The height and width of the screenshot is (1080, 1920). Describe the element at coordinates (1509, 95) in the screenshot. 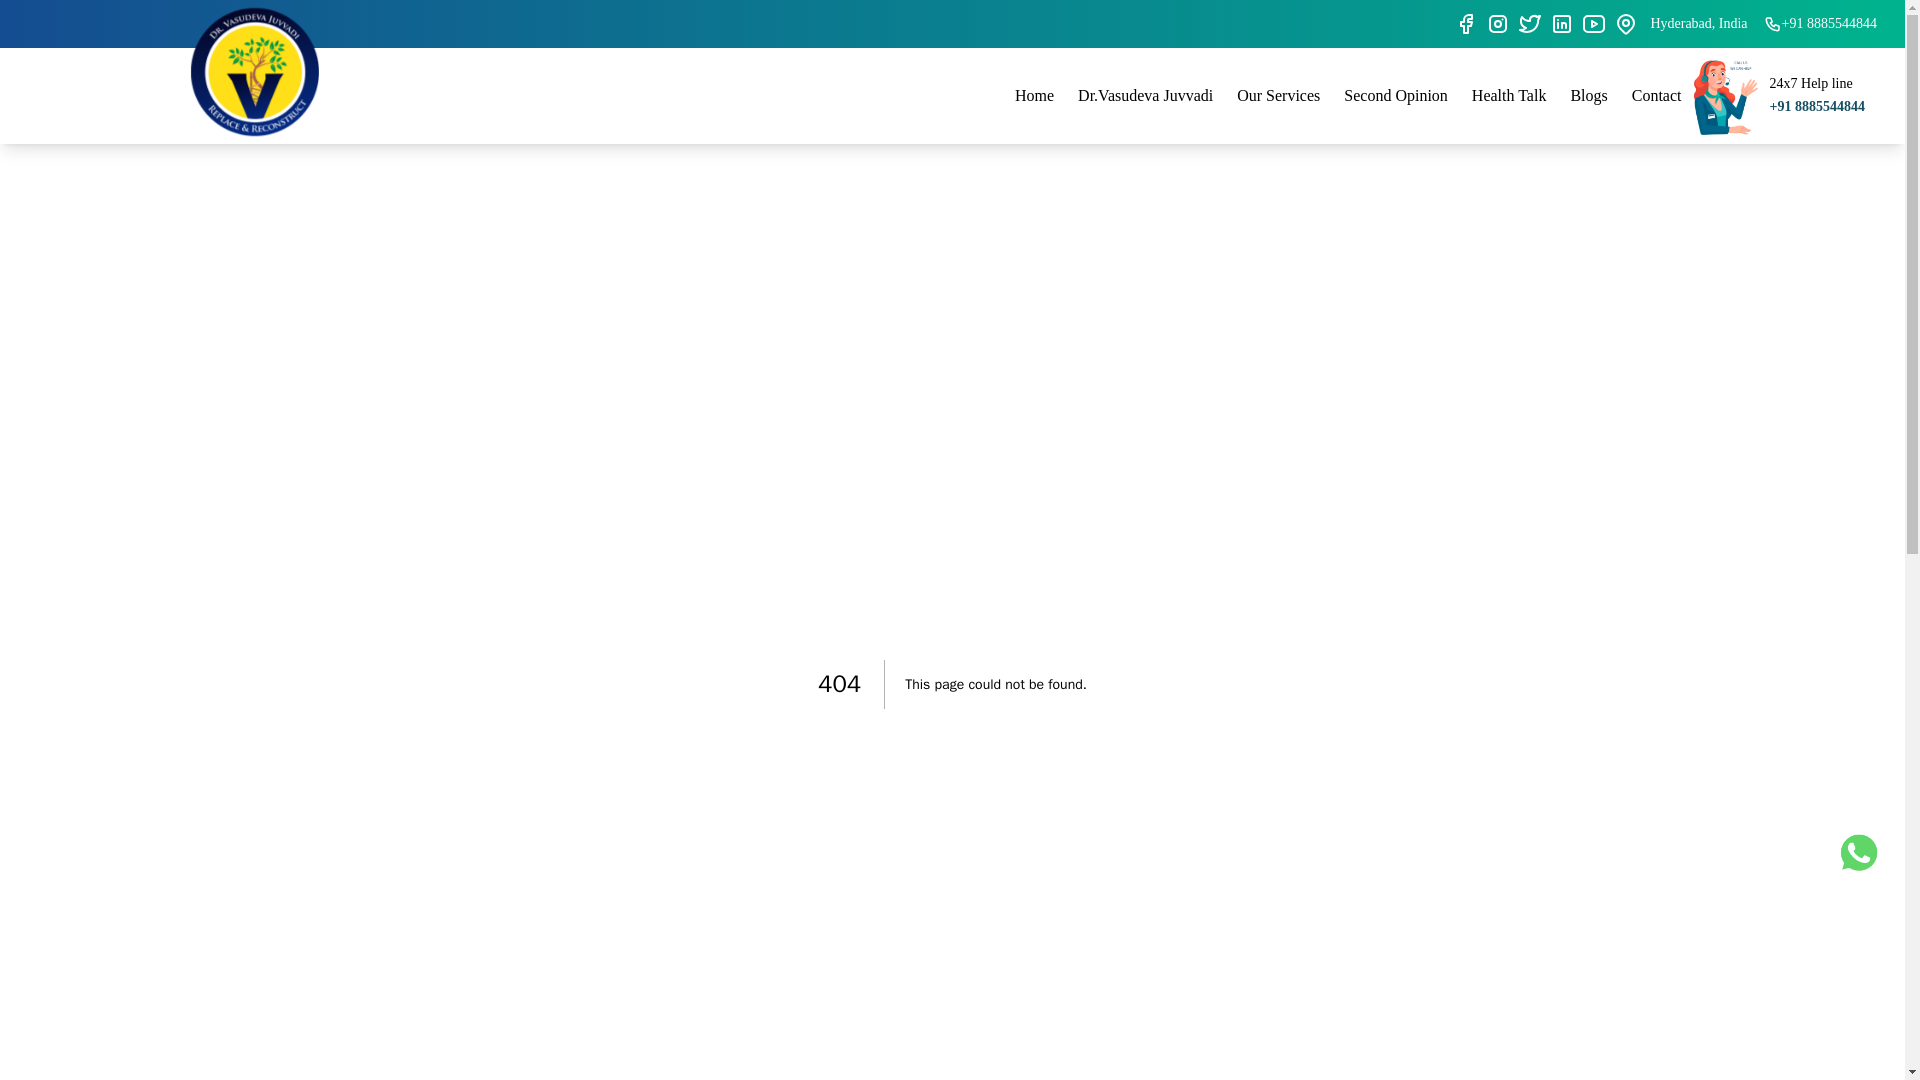

I see `Health Talk` at that location.